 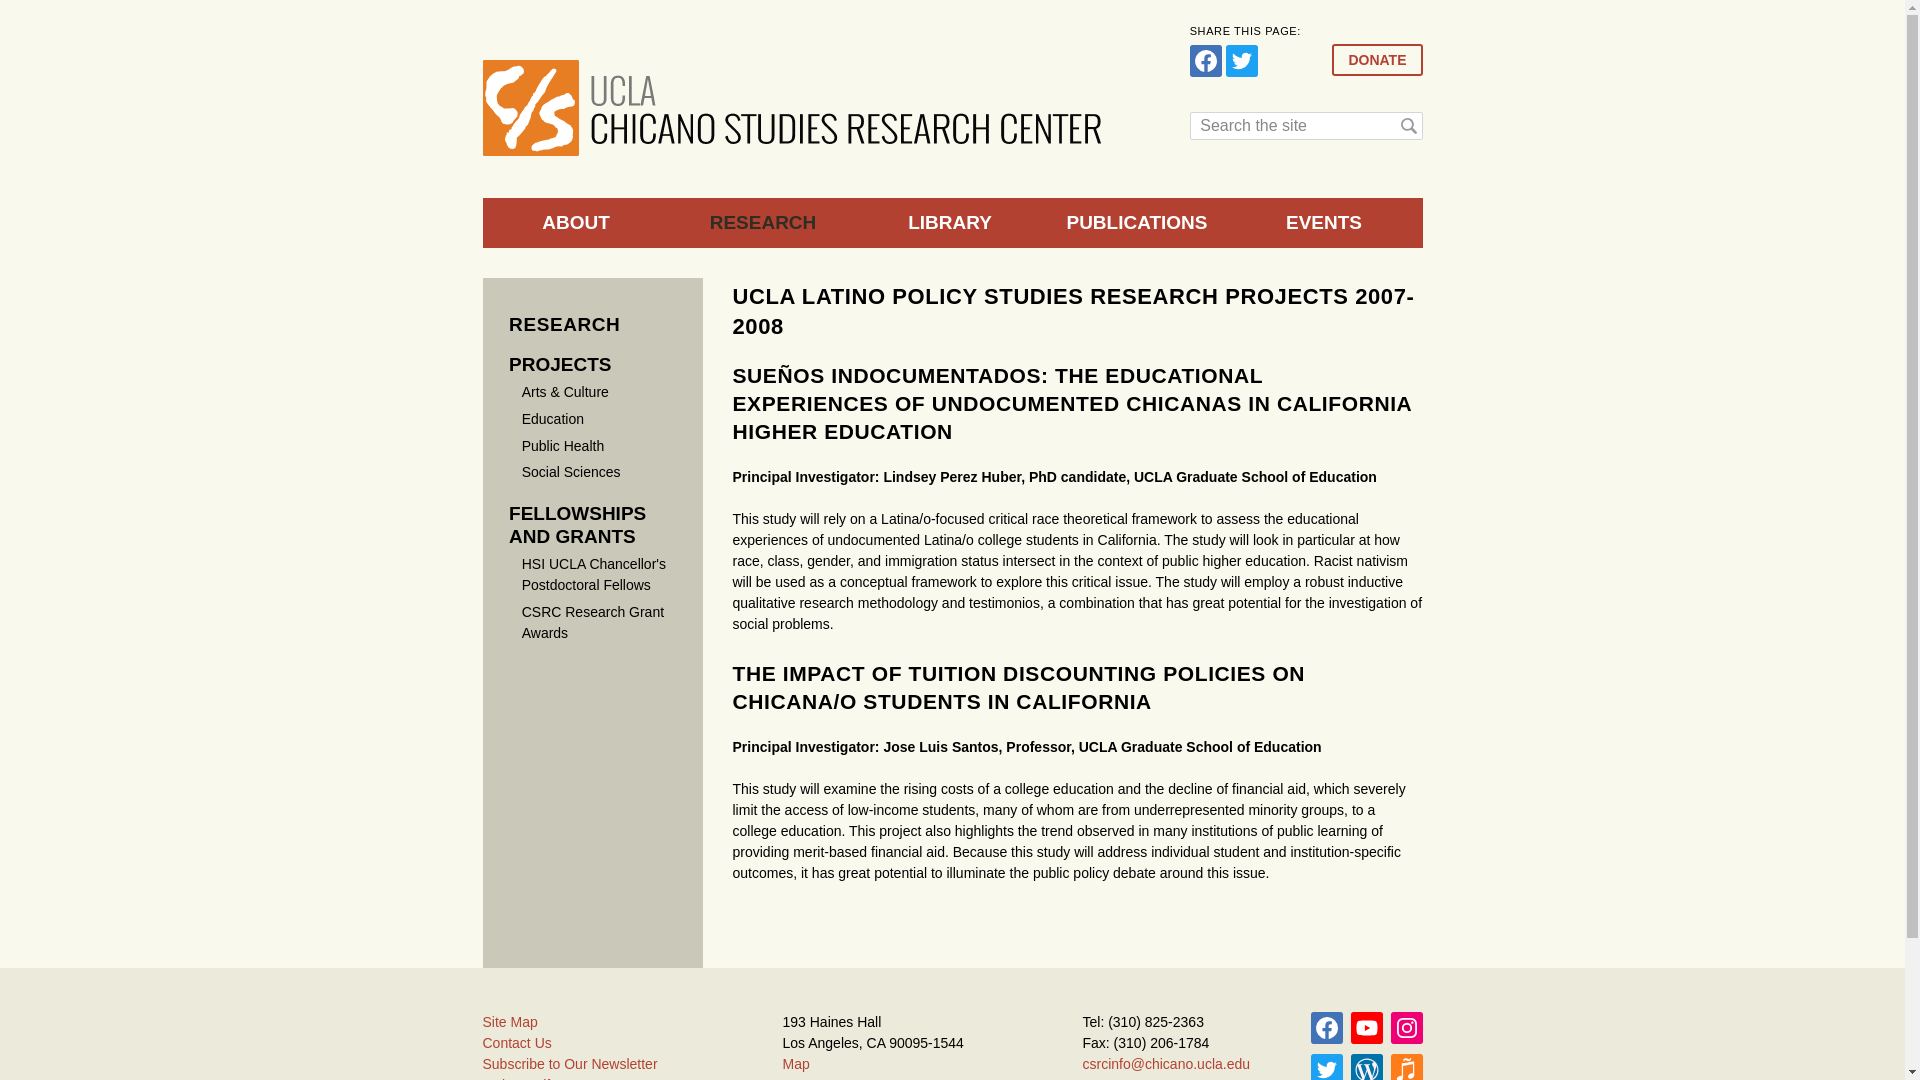 I want to click on Public Health, so click(x=563, y=446).